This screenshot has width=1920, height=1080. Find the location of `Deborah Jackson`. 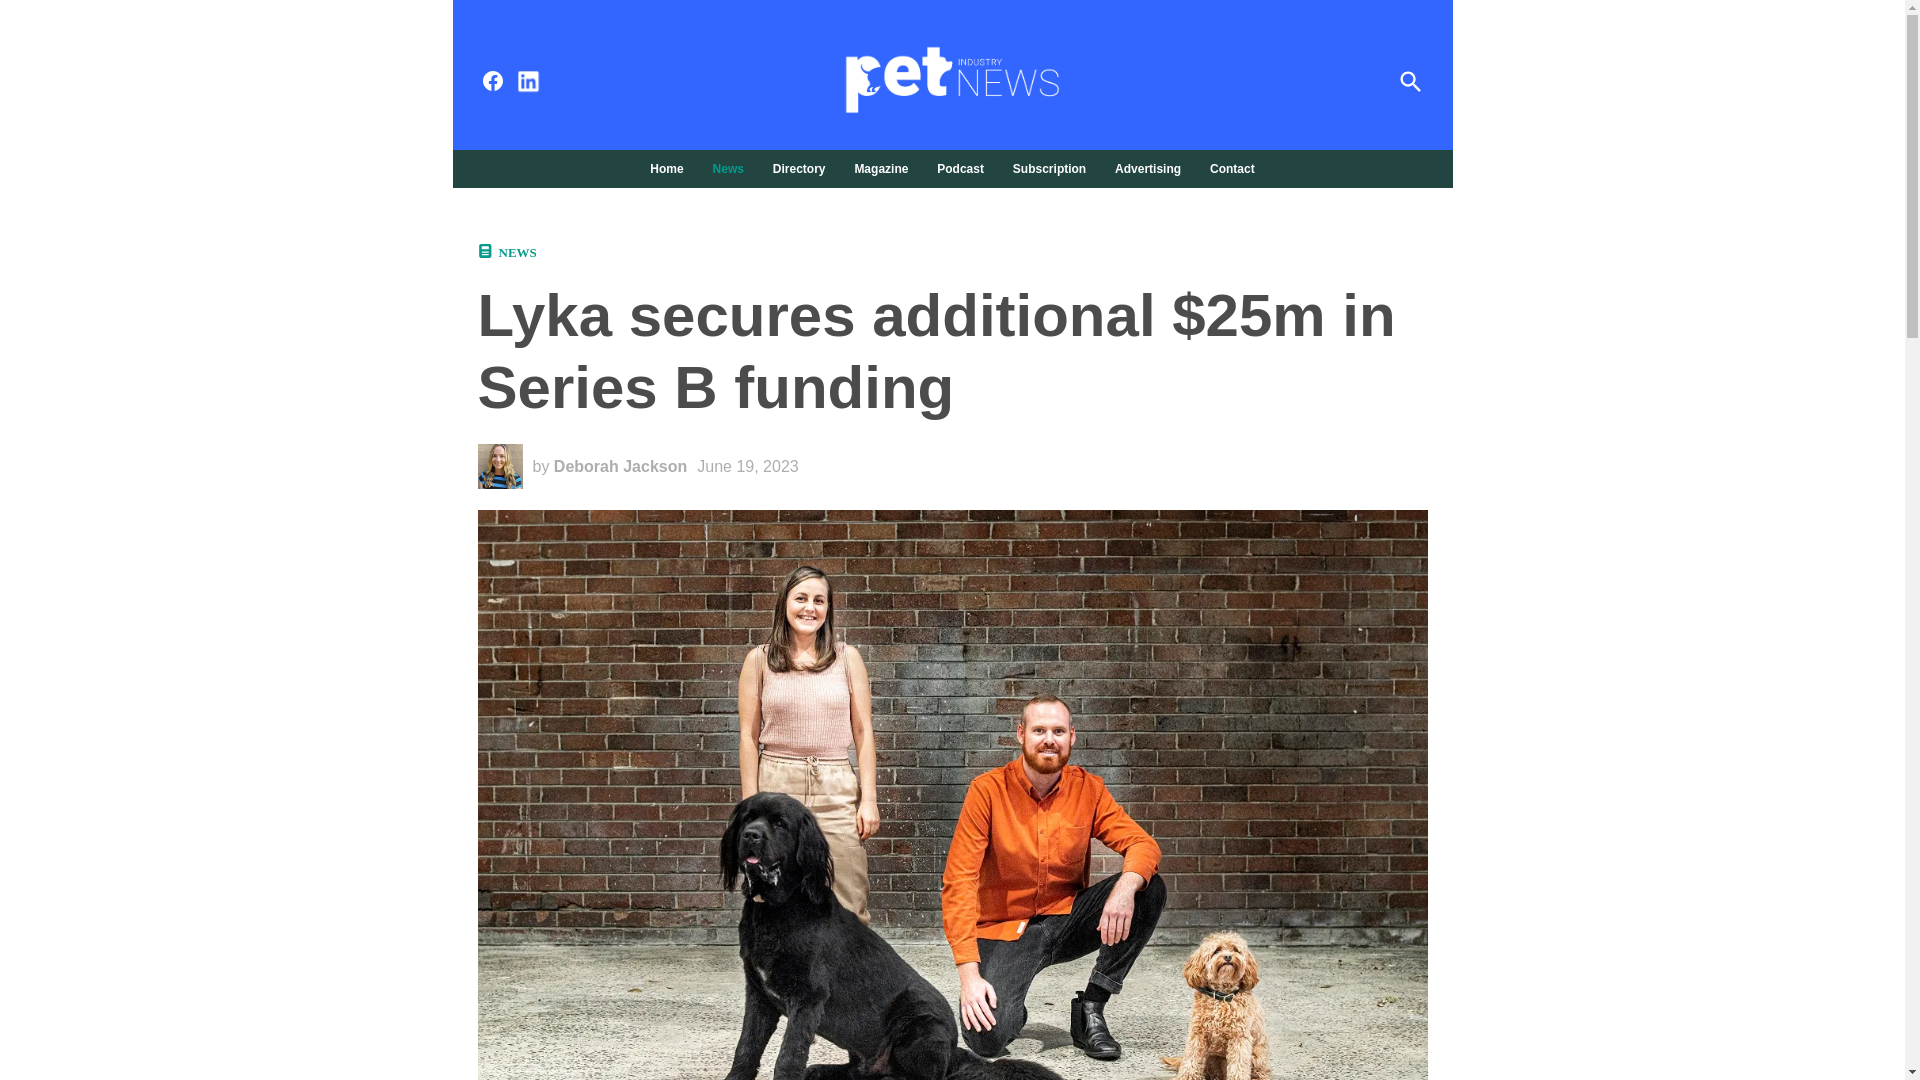

Deborah Jackson is located at coordinates (620, 466).